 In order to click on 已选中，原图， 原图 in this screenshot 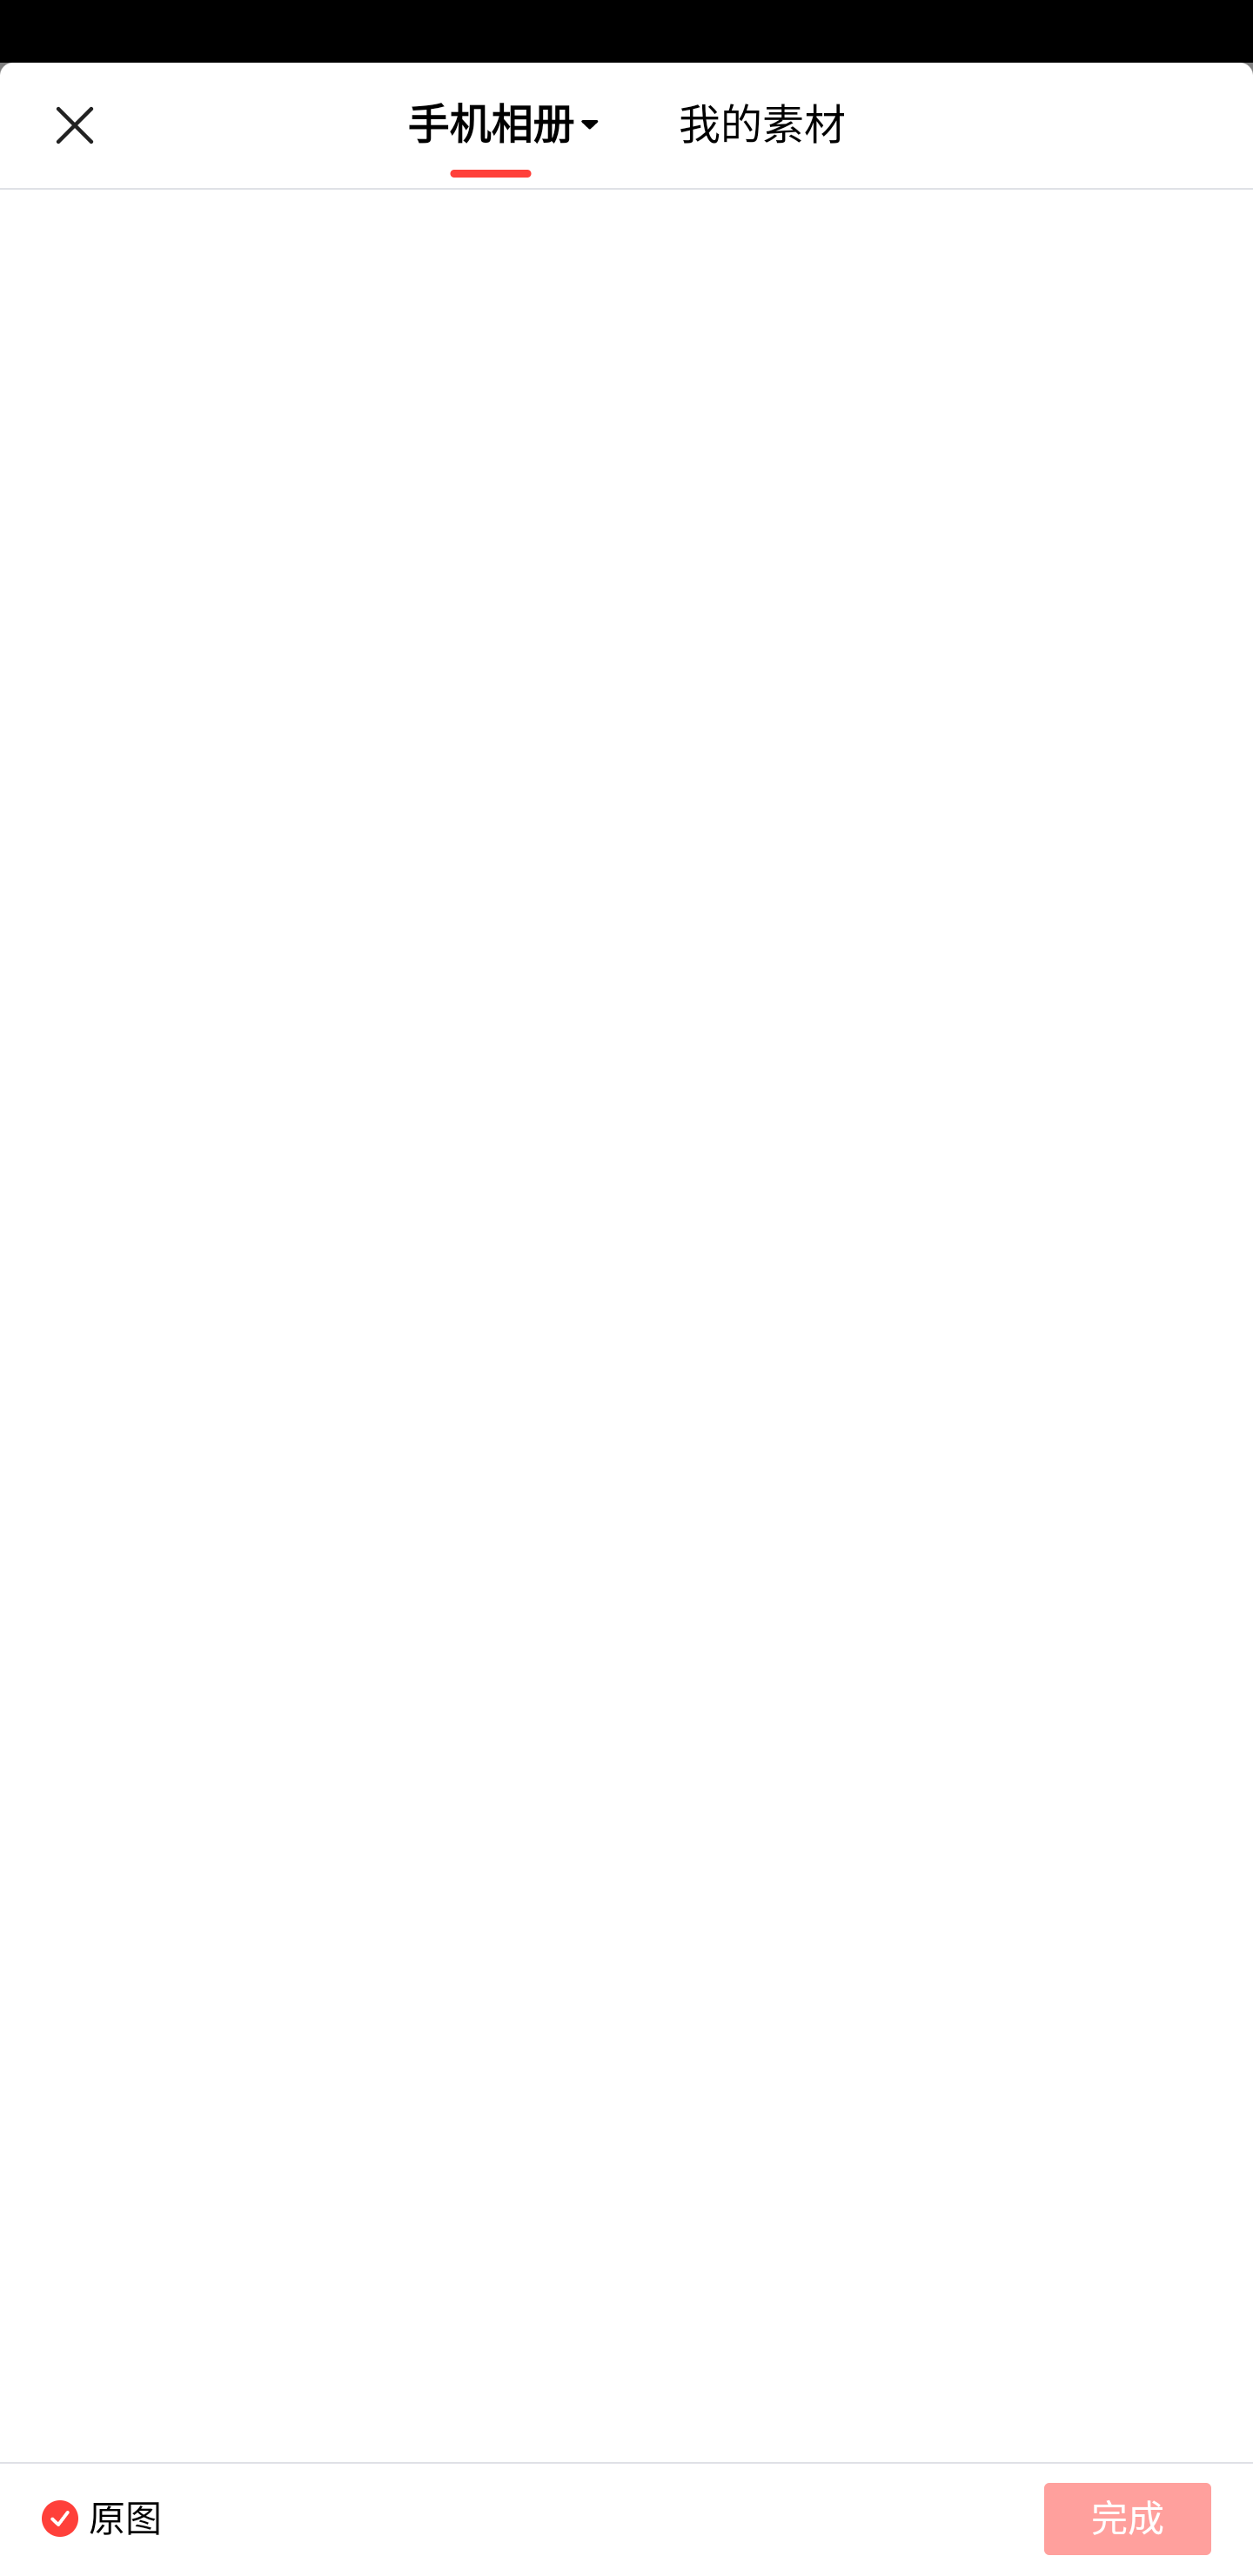, I will do `click(80, 2519)`.